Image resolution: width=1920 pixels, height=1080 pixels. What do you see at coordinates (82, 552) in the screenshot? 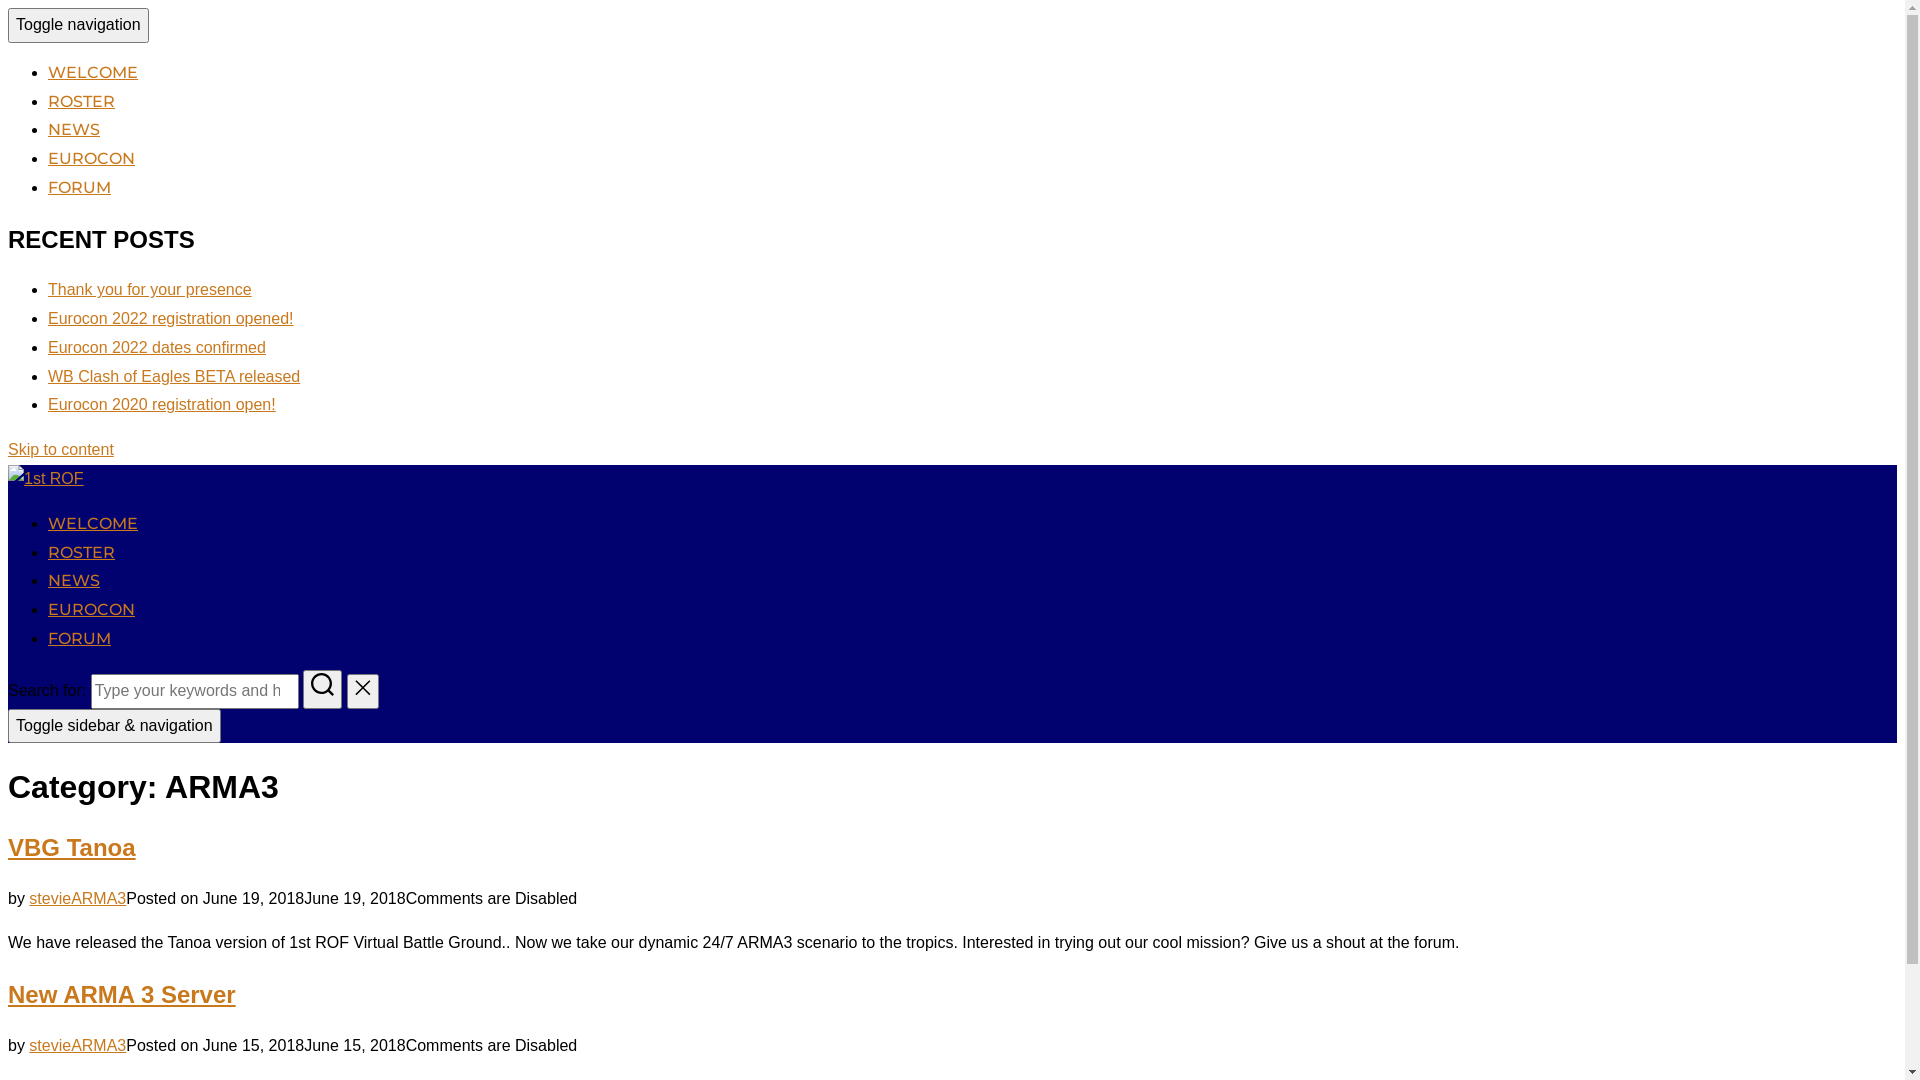
I see `ROSTER` at bounding box center [82, 552].